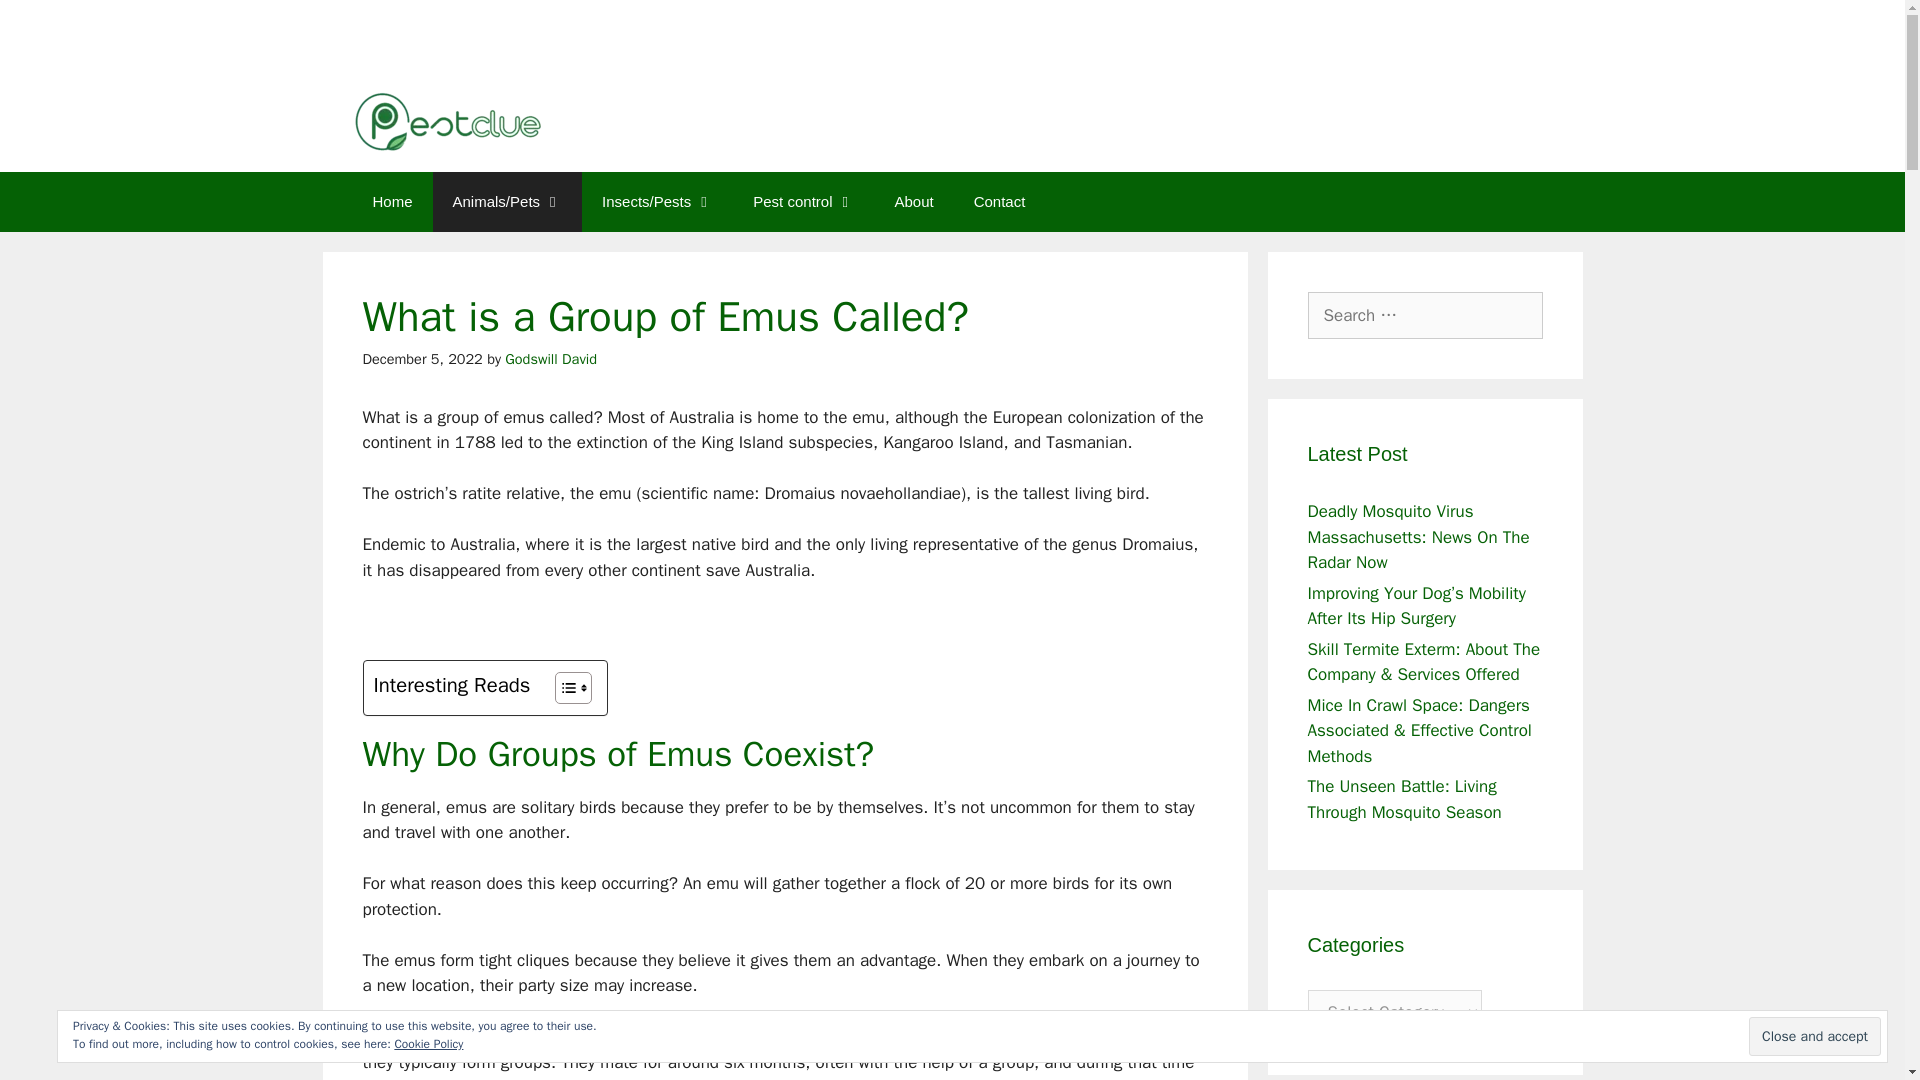 The image size is (1920, 1080). I want to click on Instagram, so click(1464, 26).